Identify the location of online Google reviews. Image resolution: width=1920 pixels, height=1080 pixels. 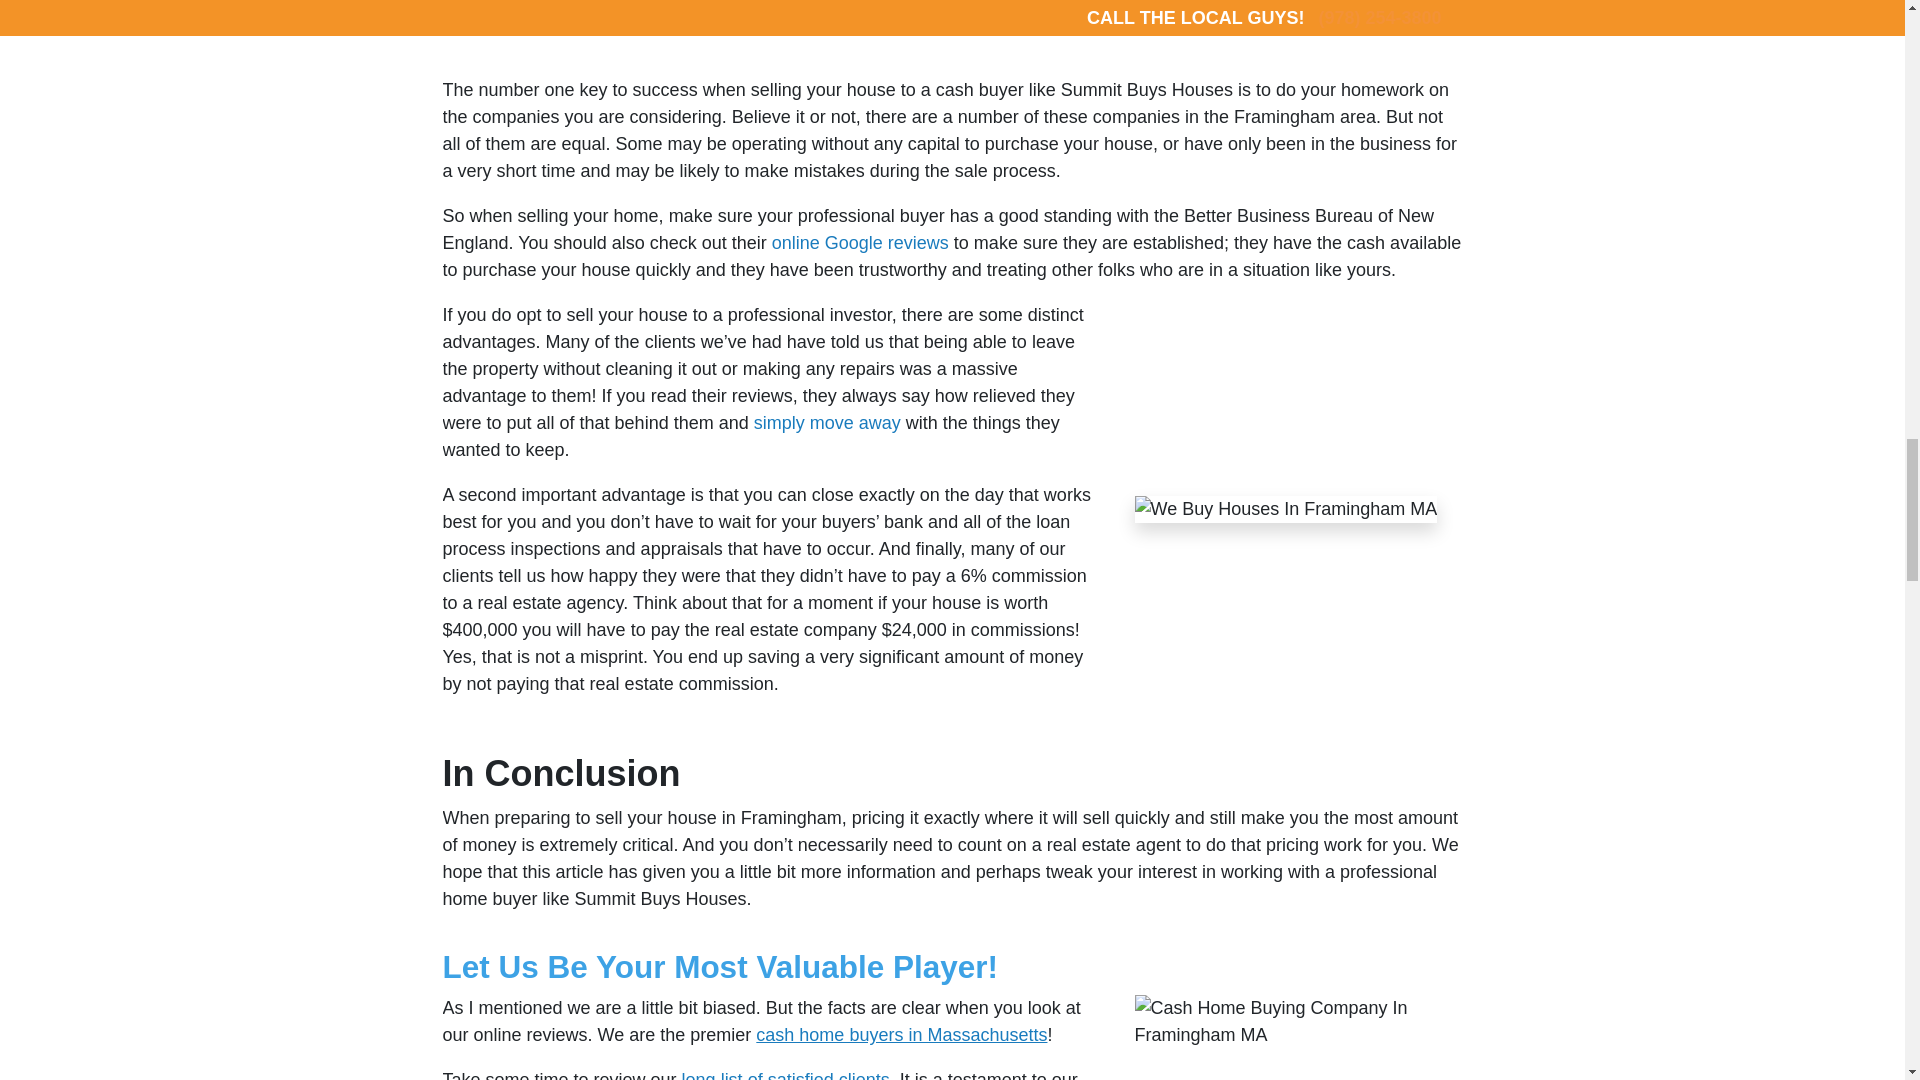
(860, 242).